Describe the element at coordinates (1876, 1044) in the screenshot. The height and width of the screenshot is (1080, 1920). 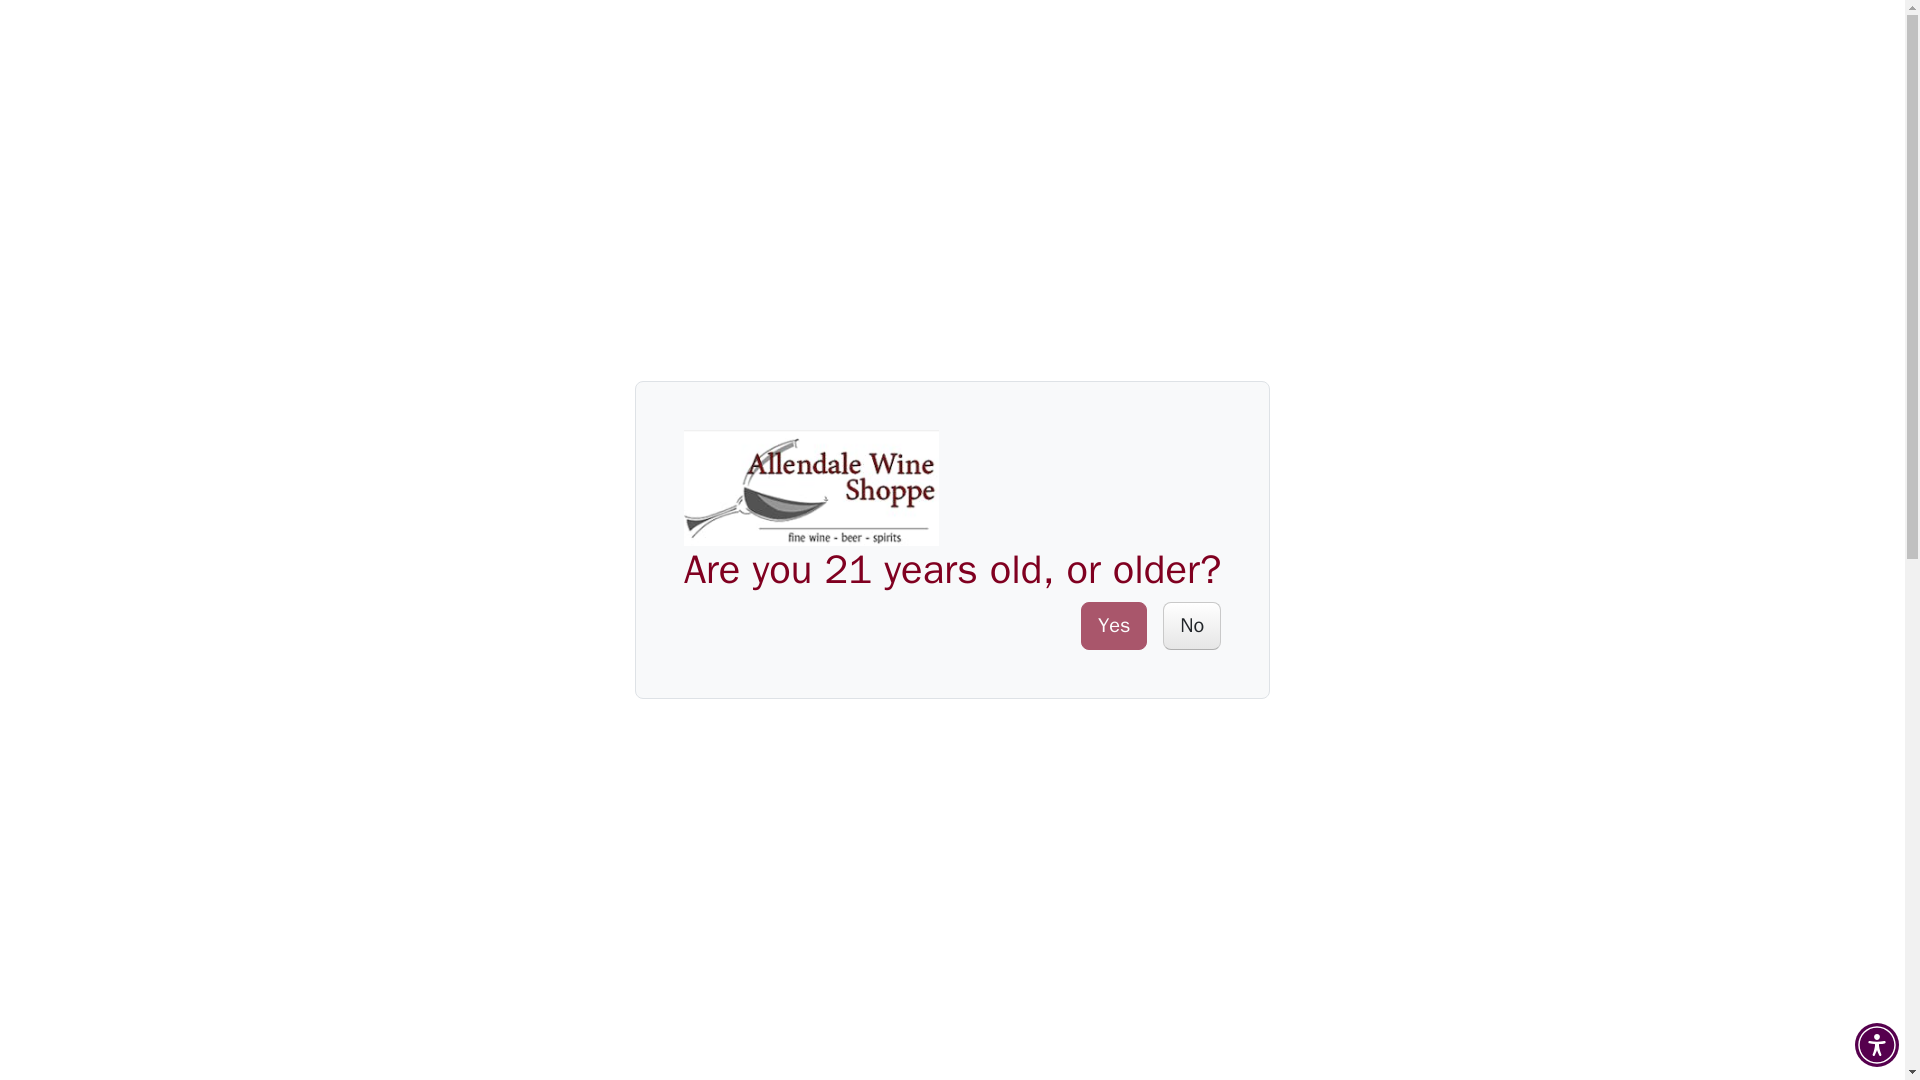
I see `Accessibility Menu` at that location.